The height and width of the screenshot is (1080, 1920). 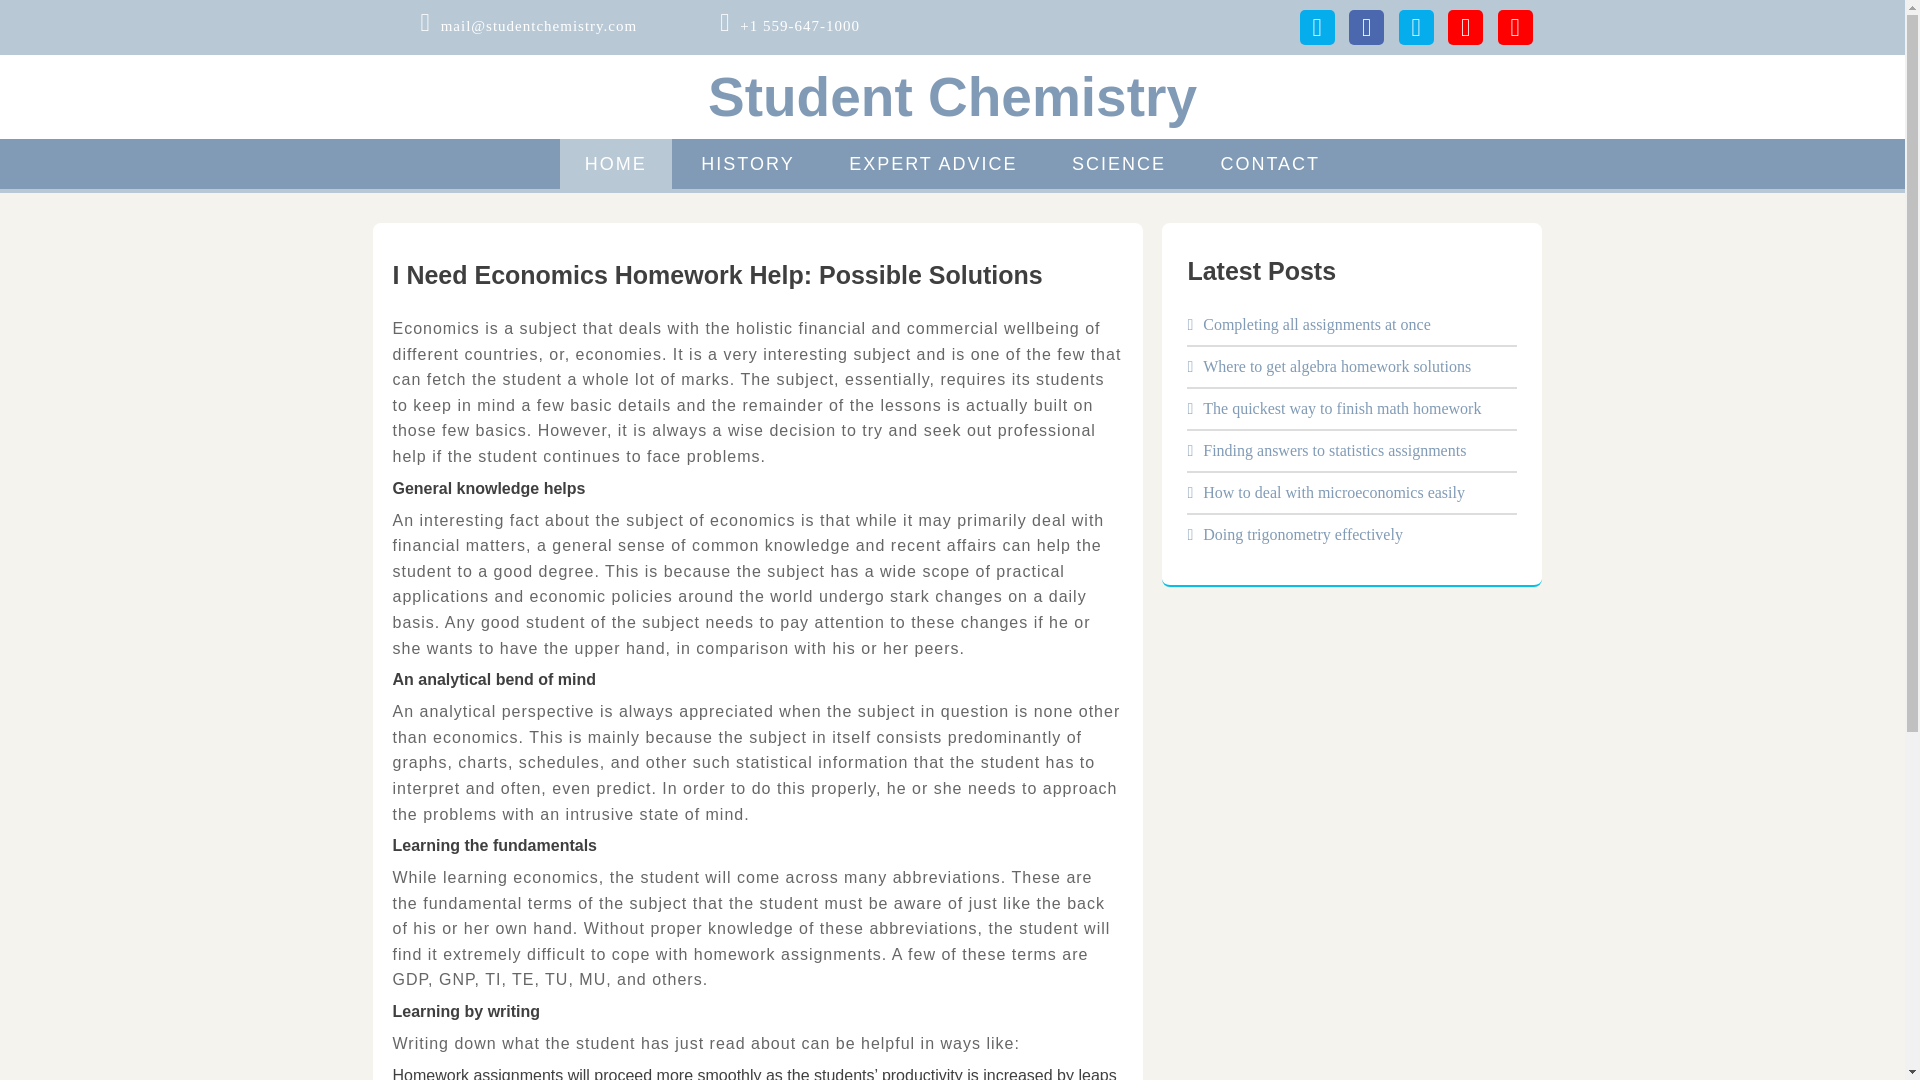 What do you see at coordinates (616, 164) in the screenshot?
I see `HOME` at bounding box center [616, 164].